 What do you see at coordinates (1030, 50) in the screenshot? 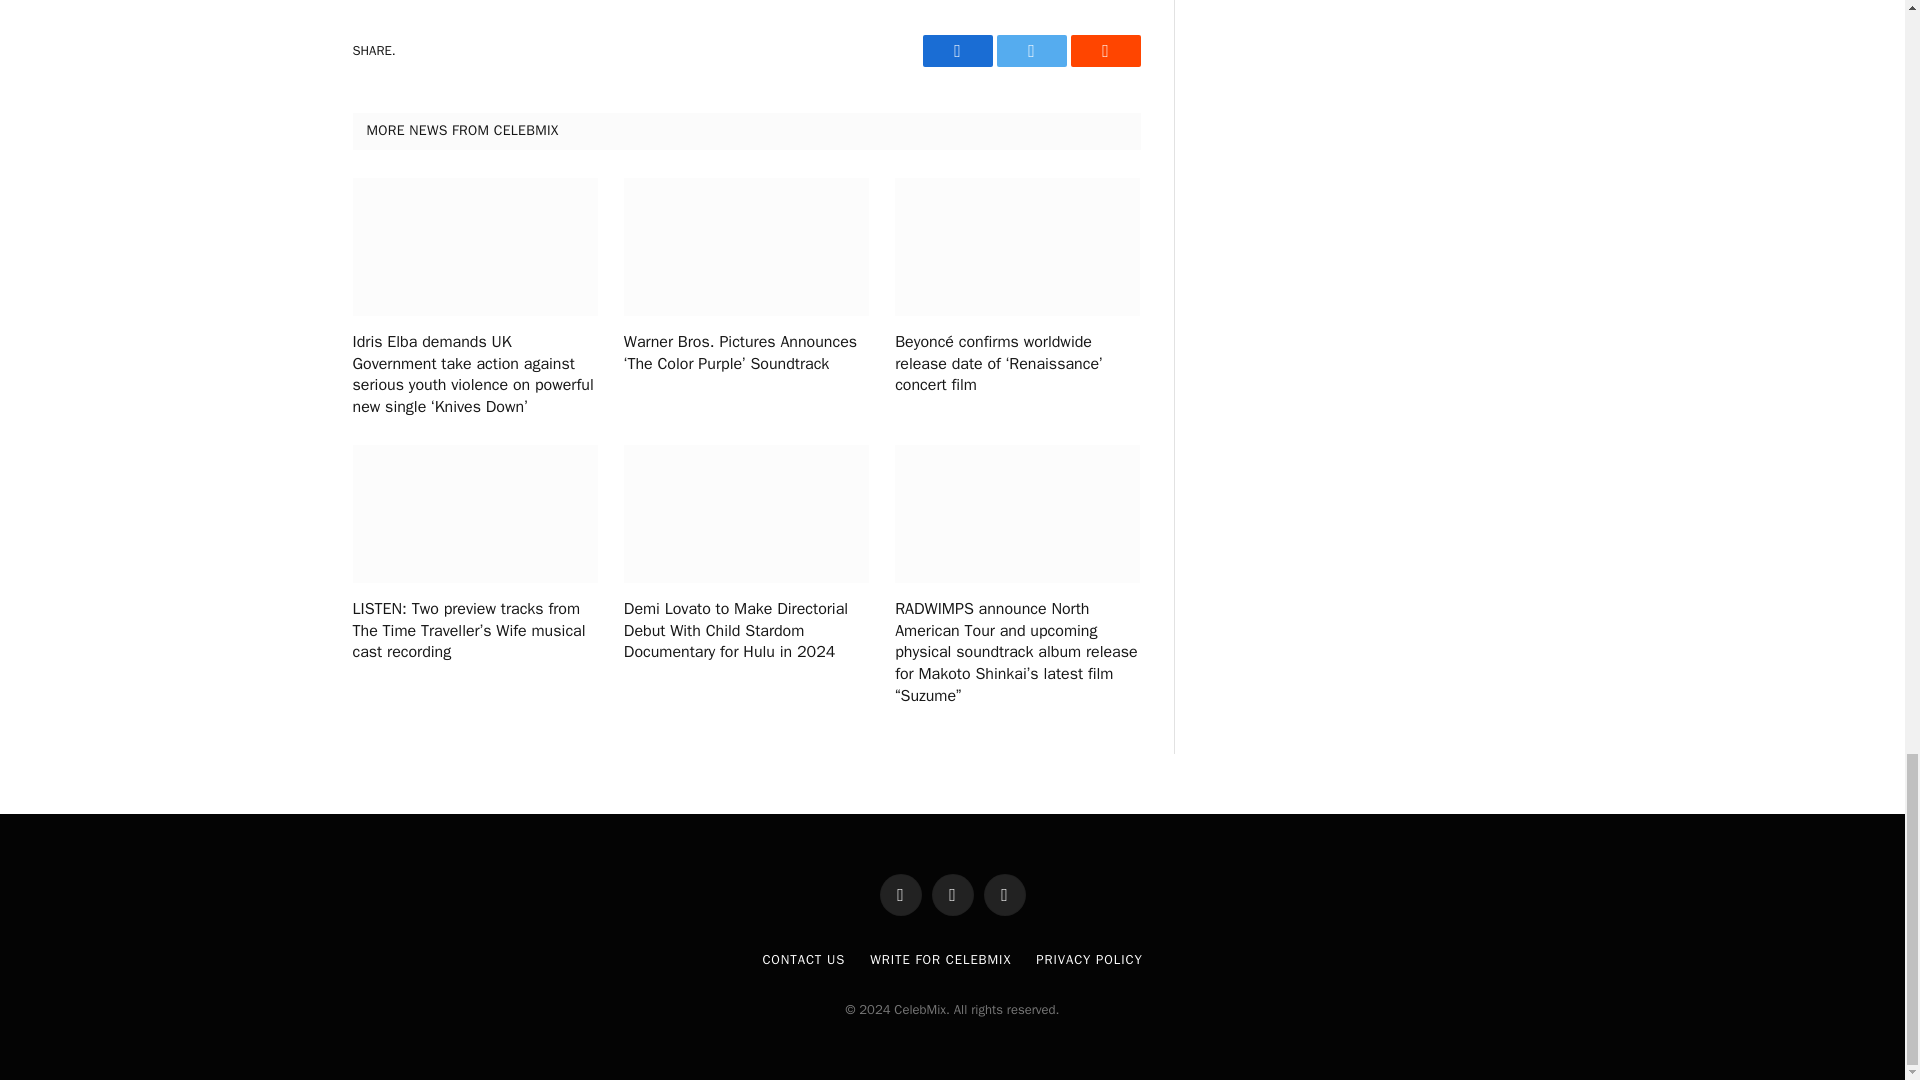
I see `Twitter` at bounding box center [1030, 50].